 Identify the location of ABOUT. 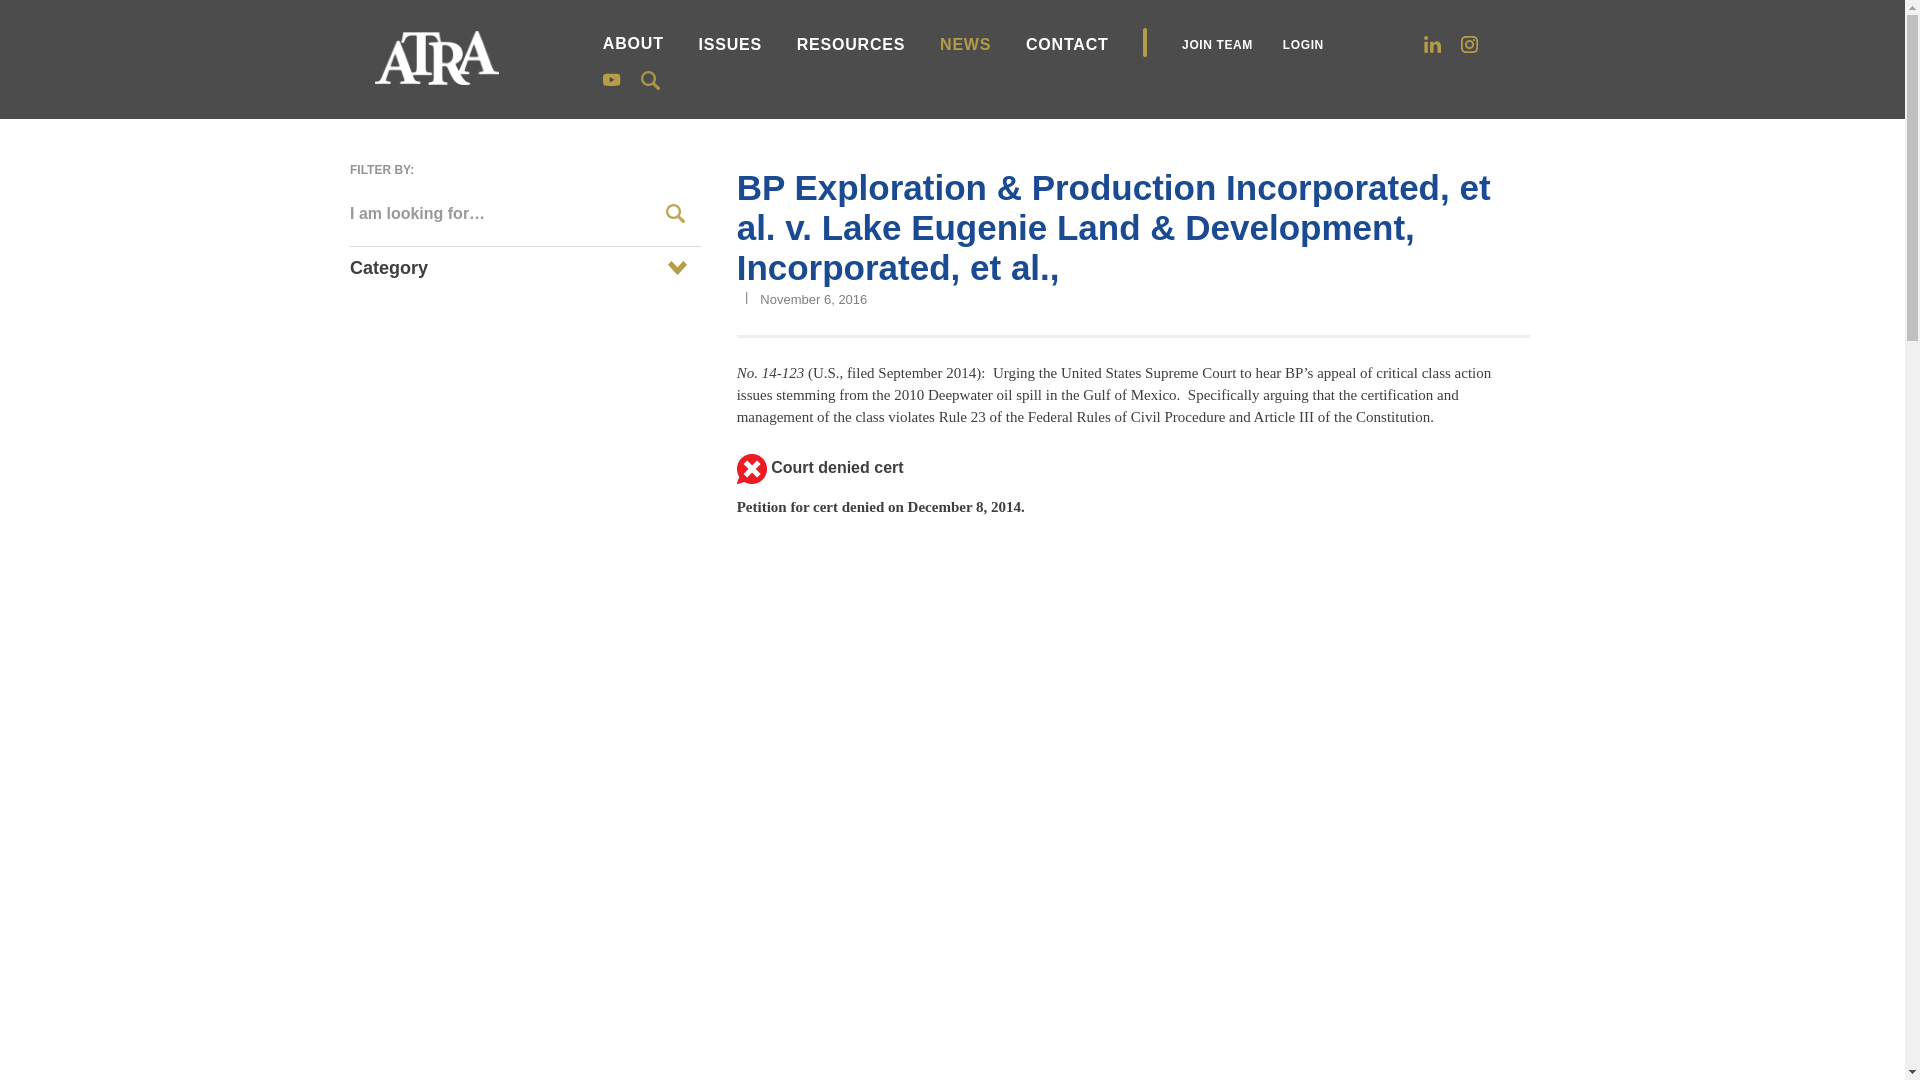
(633, 42).